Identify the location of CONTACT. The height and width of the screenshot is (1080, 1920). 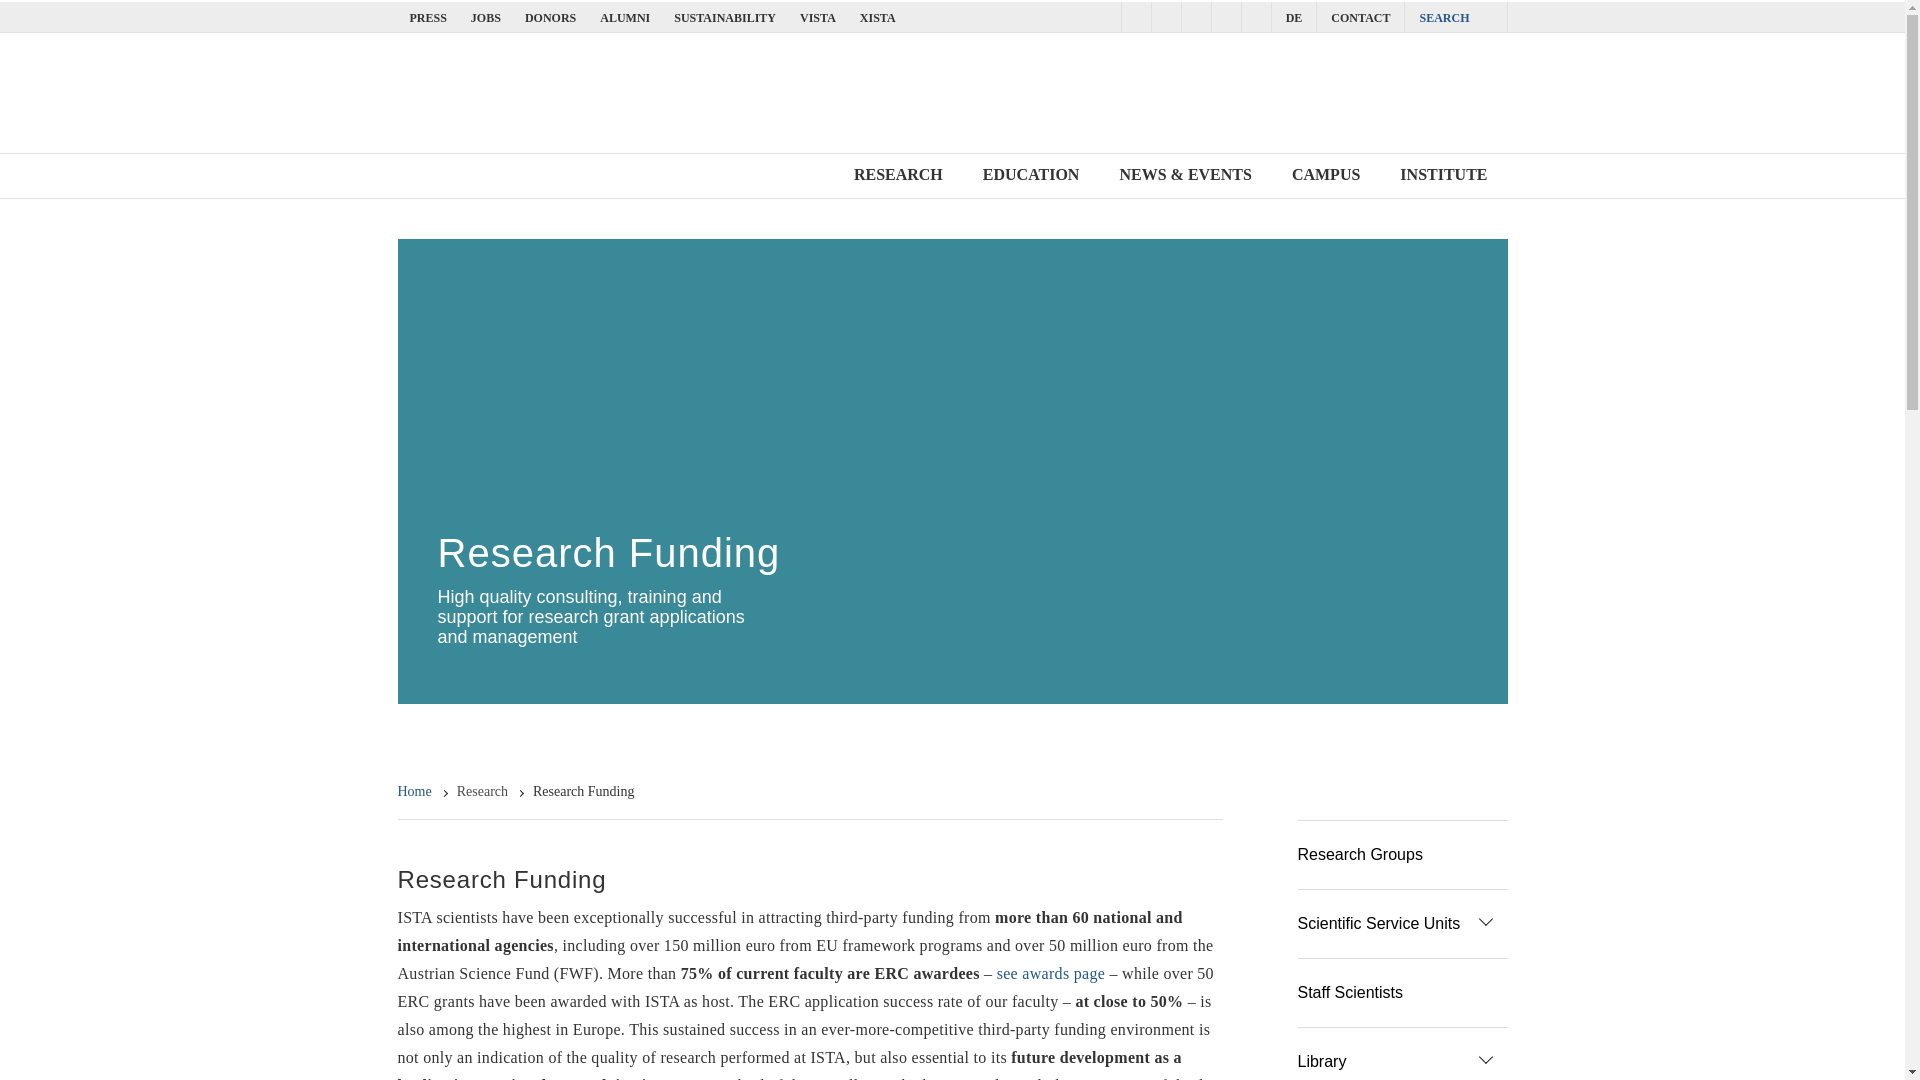
(1360, 17).